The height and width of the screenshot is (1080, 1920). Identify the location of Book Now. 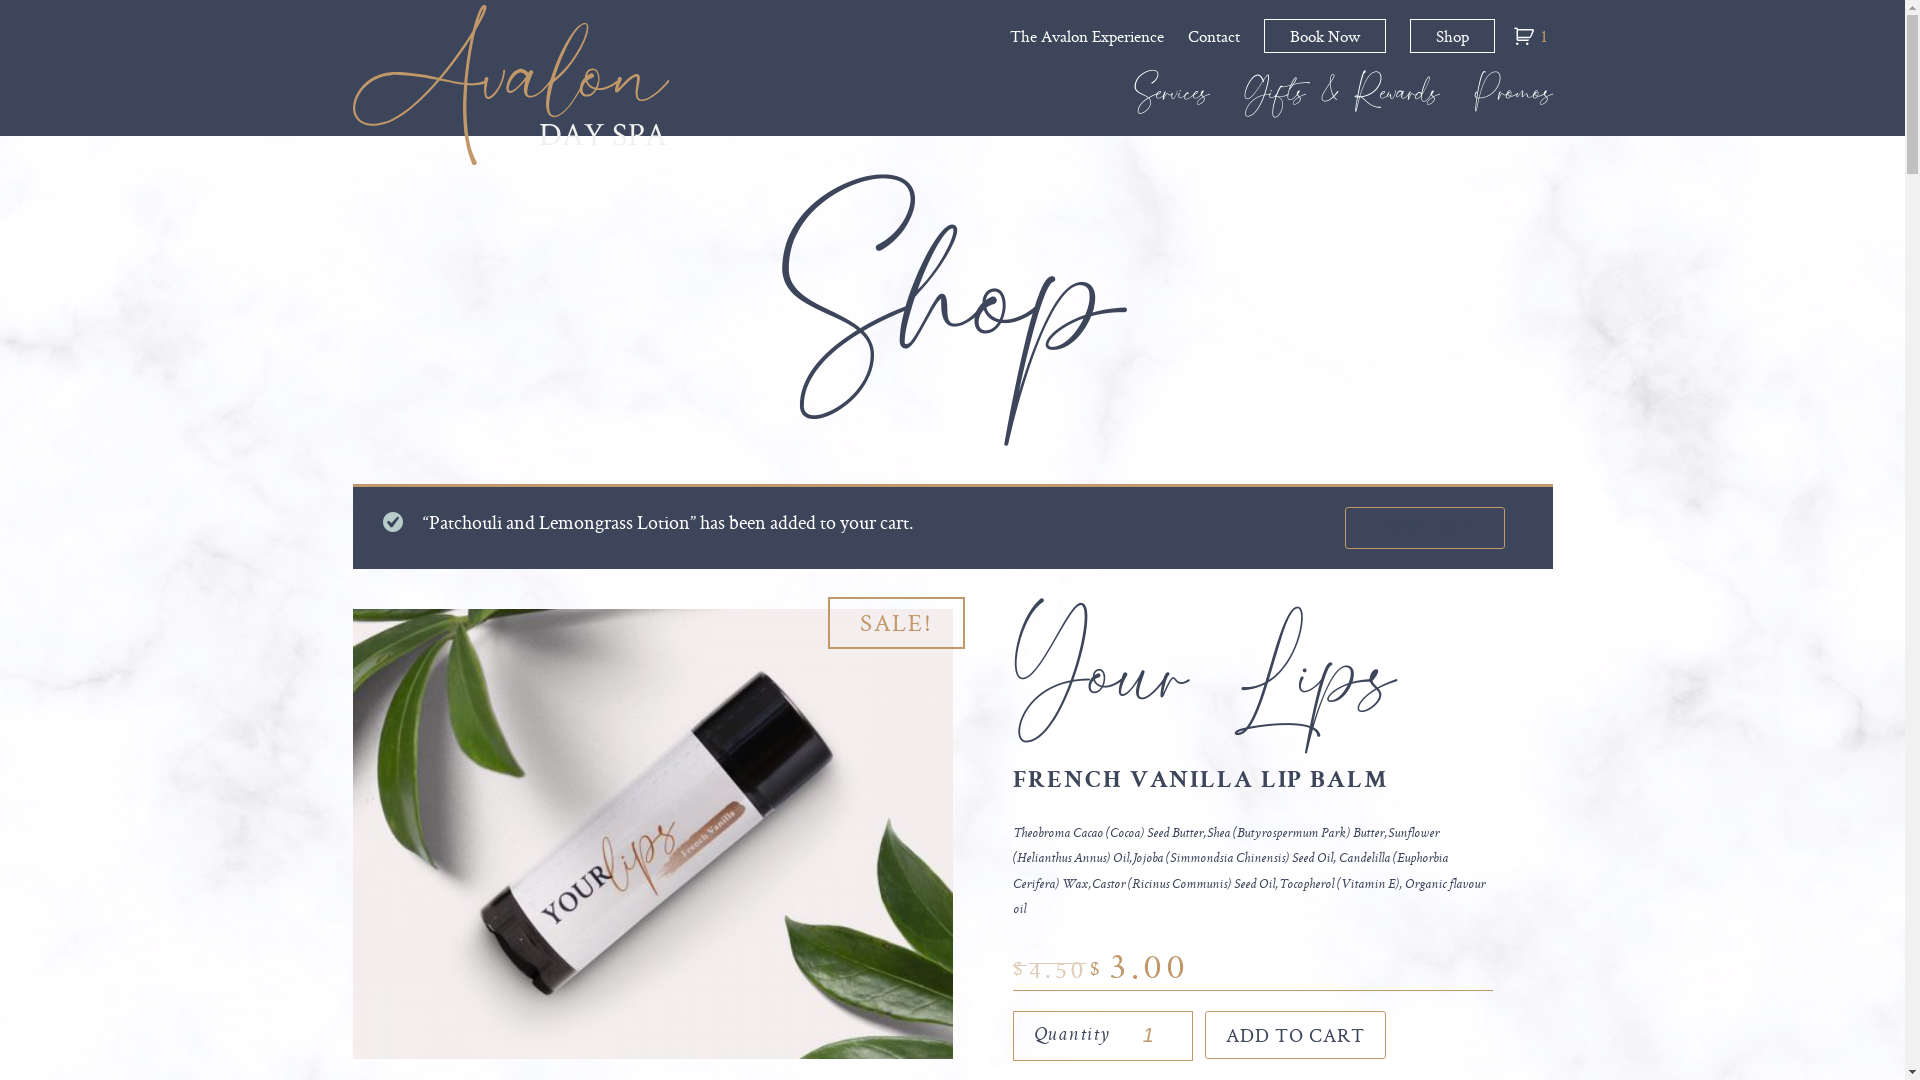
(1325, 36).